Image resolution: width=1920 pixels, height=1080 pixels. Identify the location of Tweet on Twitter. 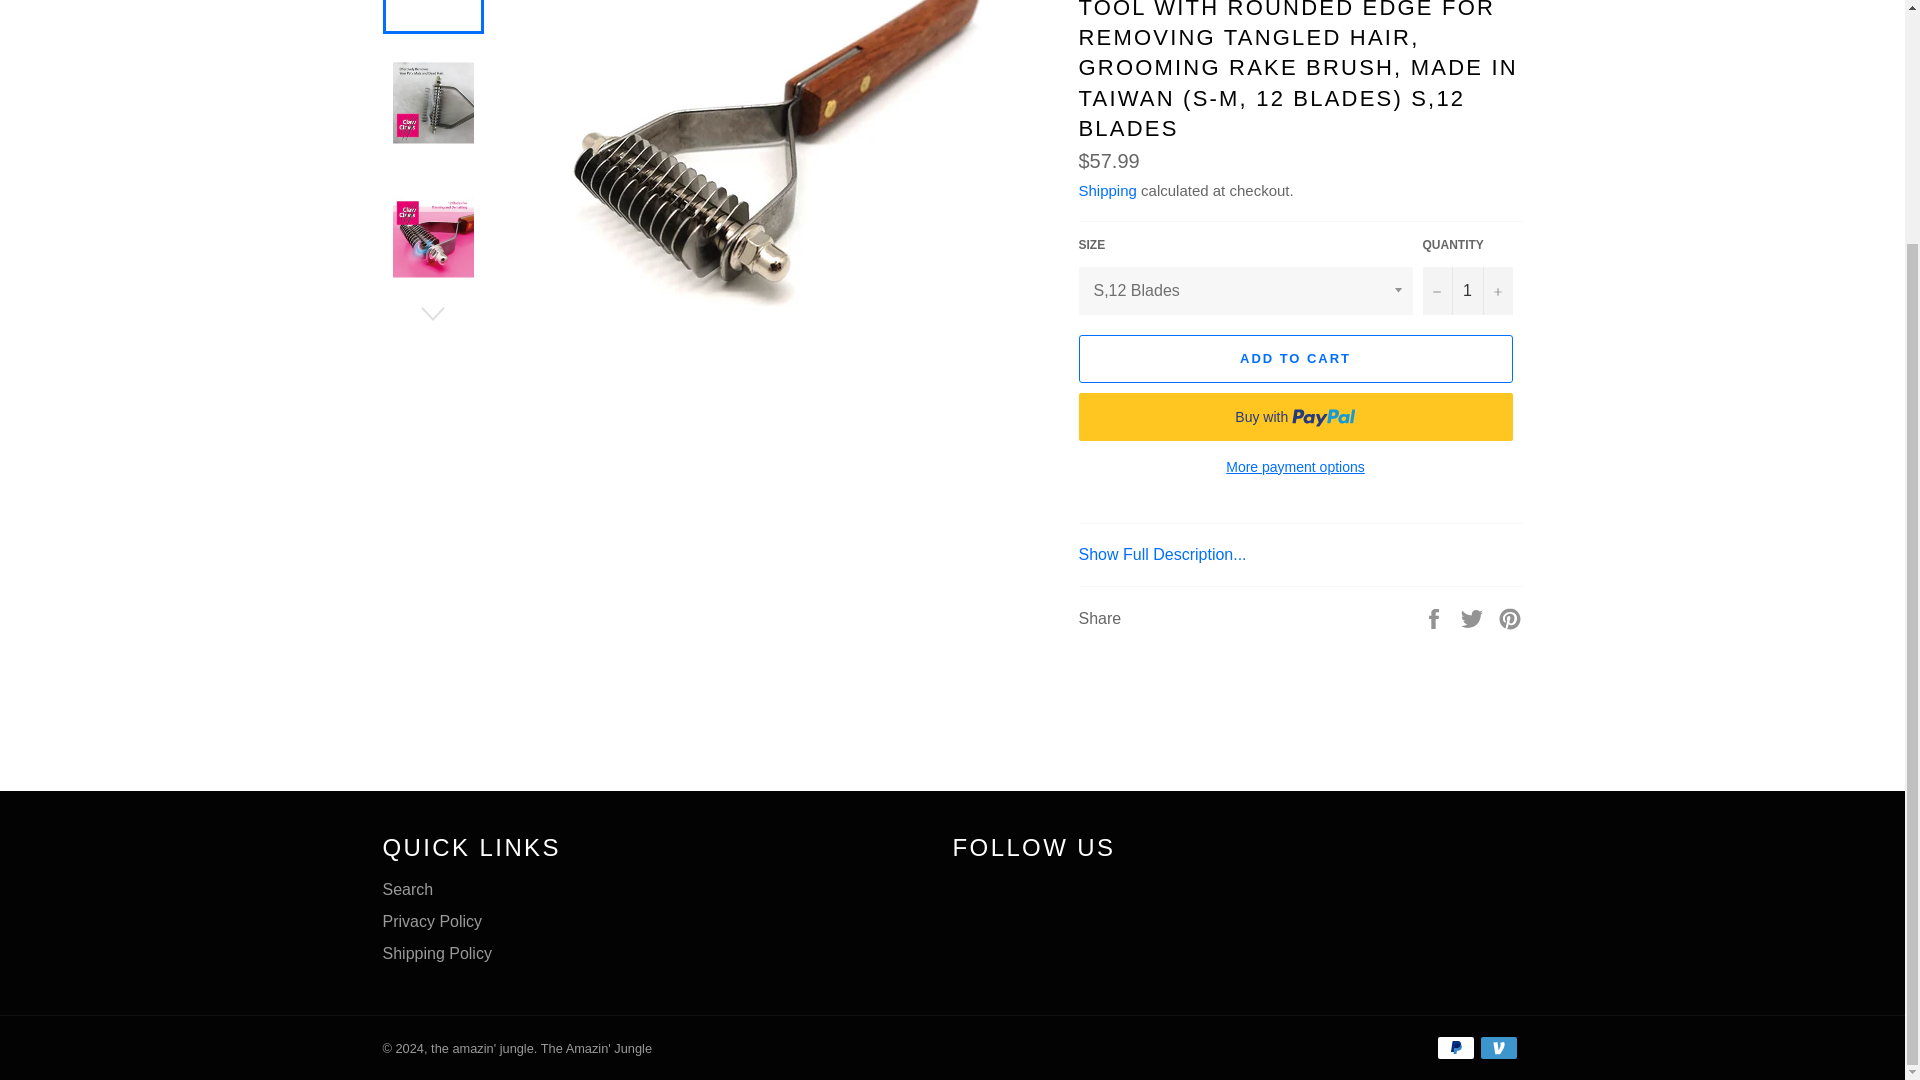
(1474, 618).